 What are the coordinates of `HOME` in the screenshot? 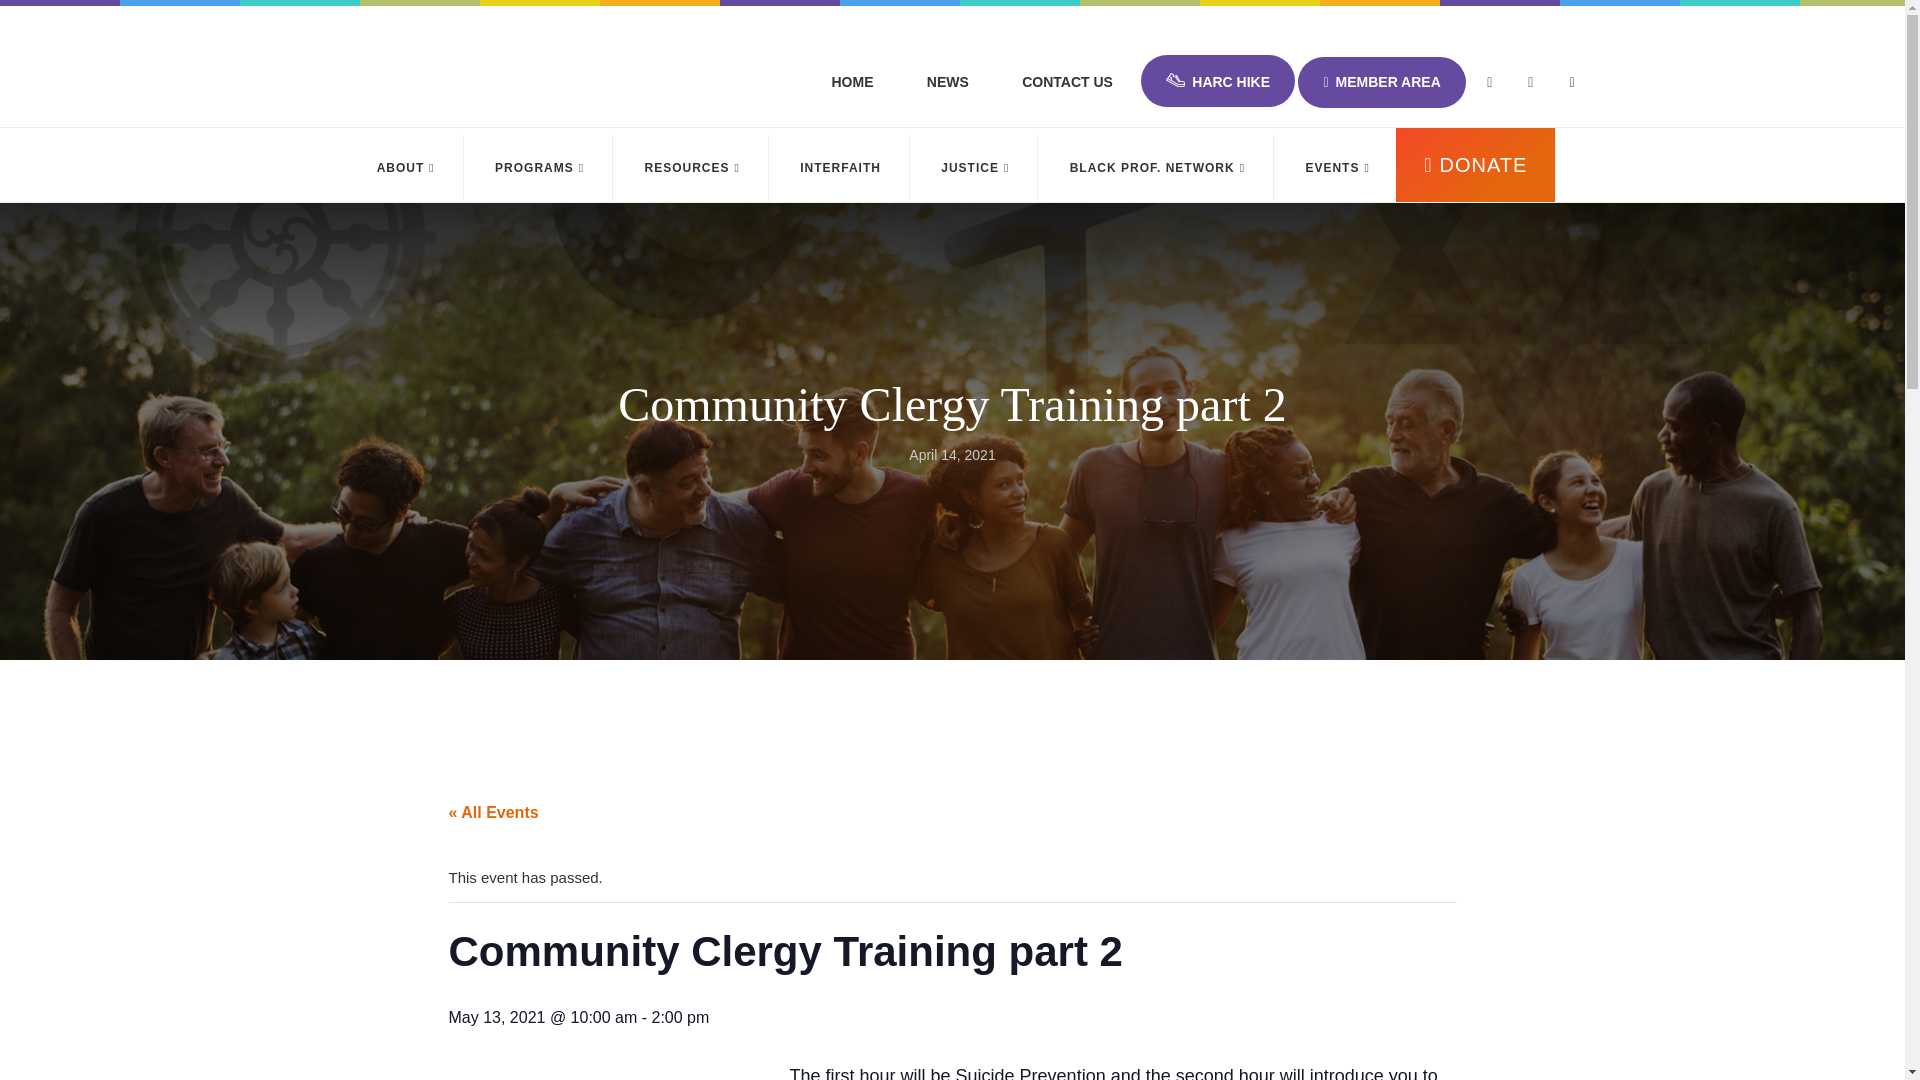 It's located at (852, 82).